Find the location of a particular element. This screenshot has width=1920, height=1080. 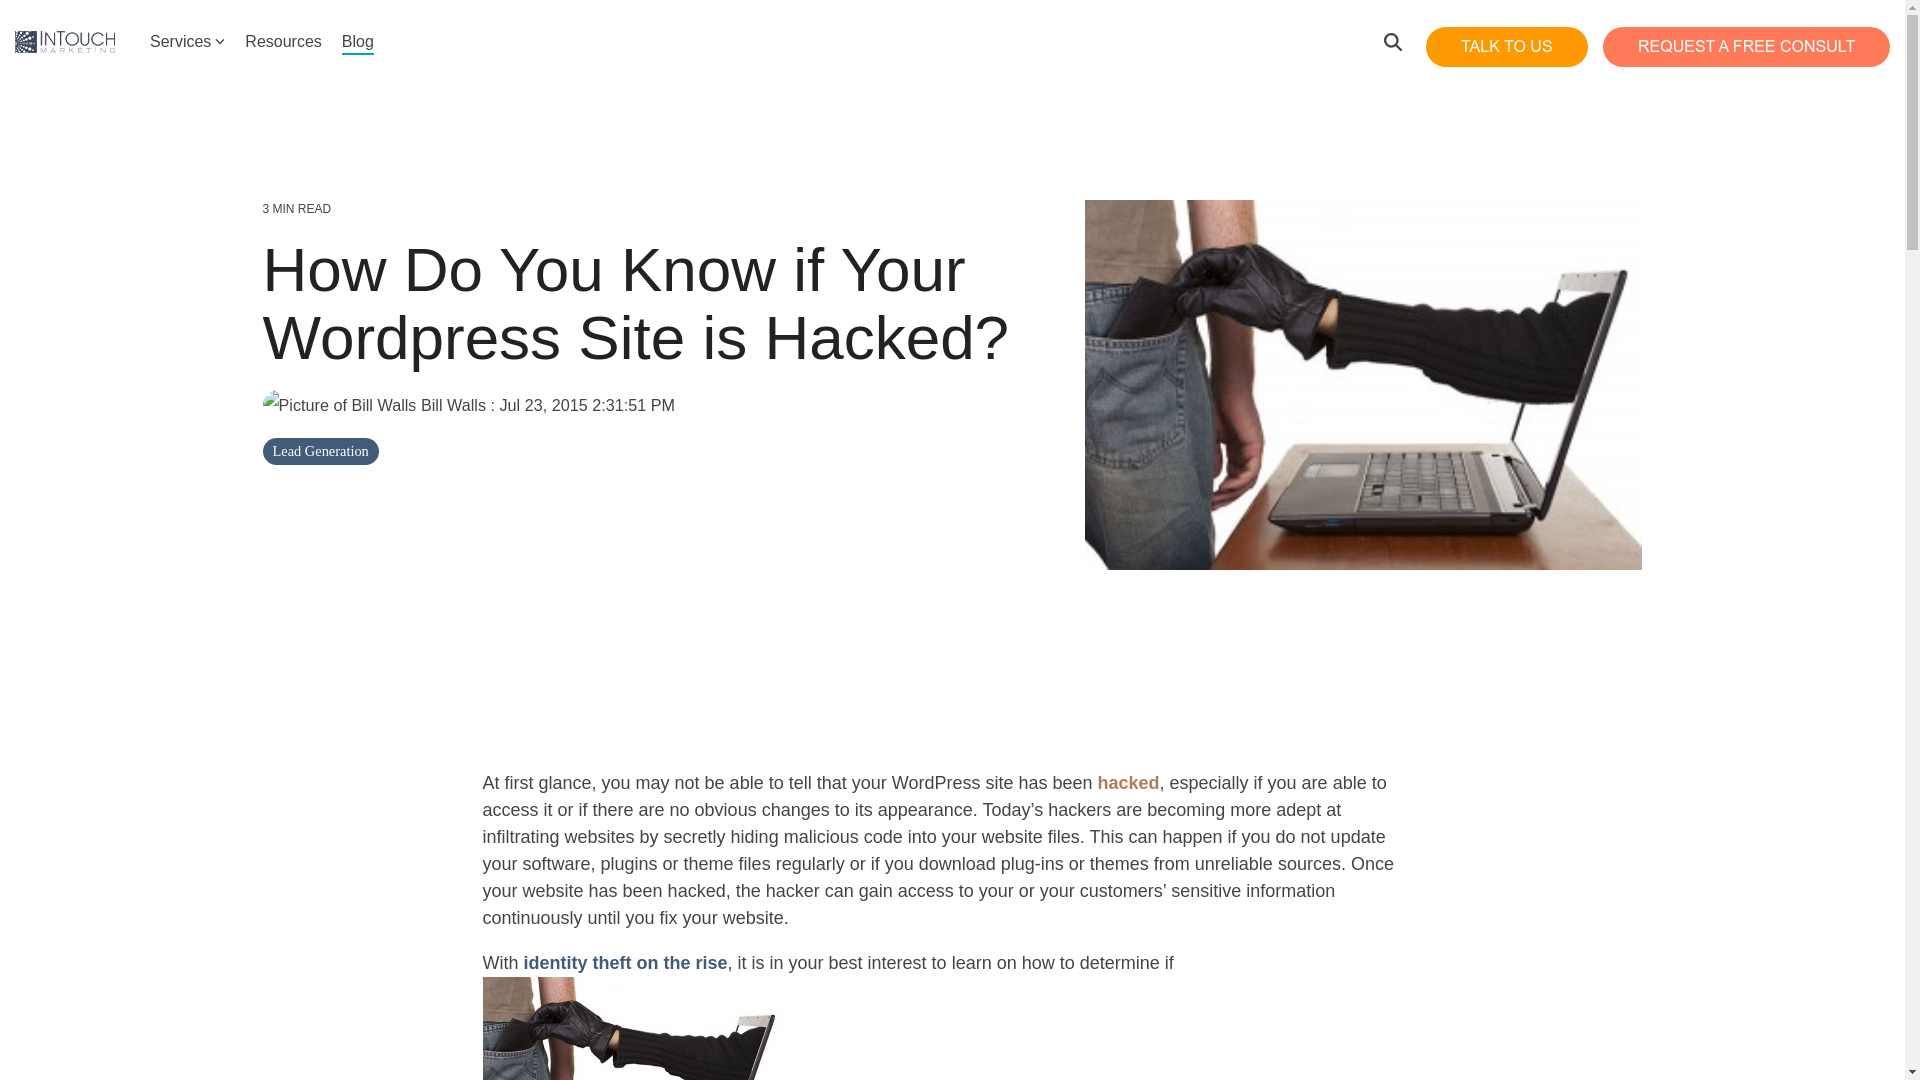

blue-logo is located at coordinates (65, 42).